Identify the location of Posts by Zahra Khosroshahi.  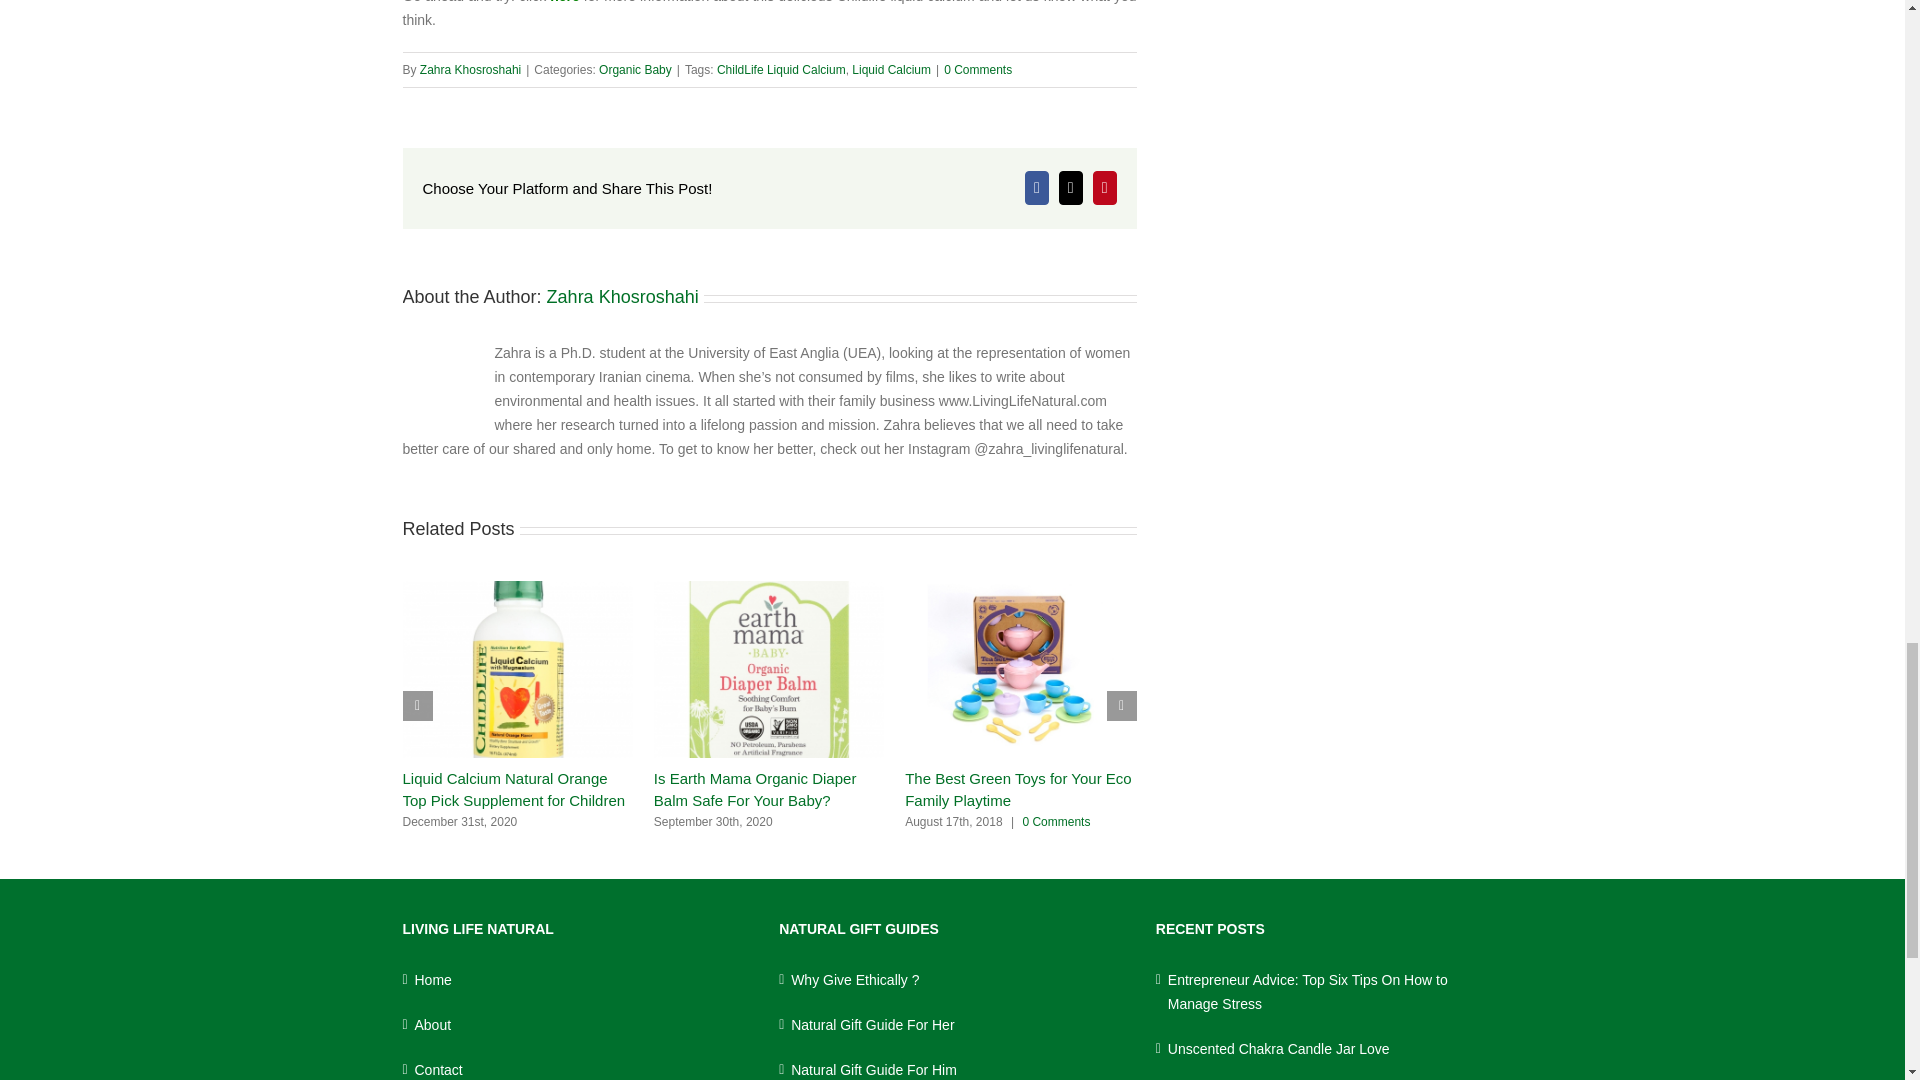
(622, 296).